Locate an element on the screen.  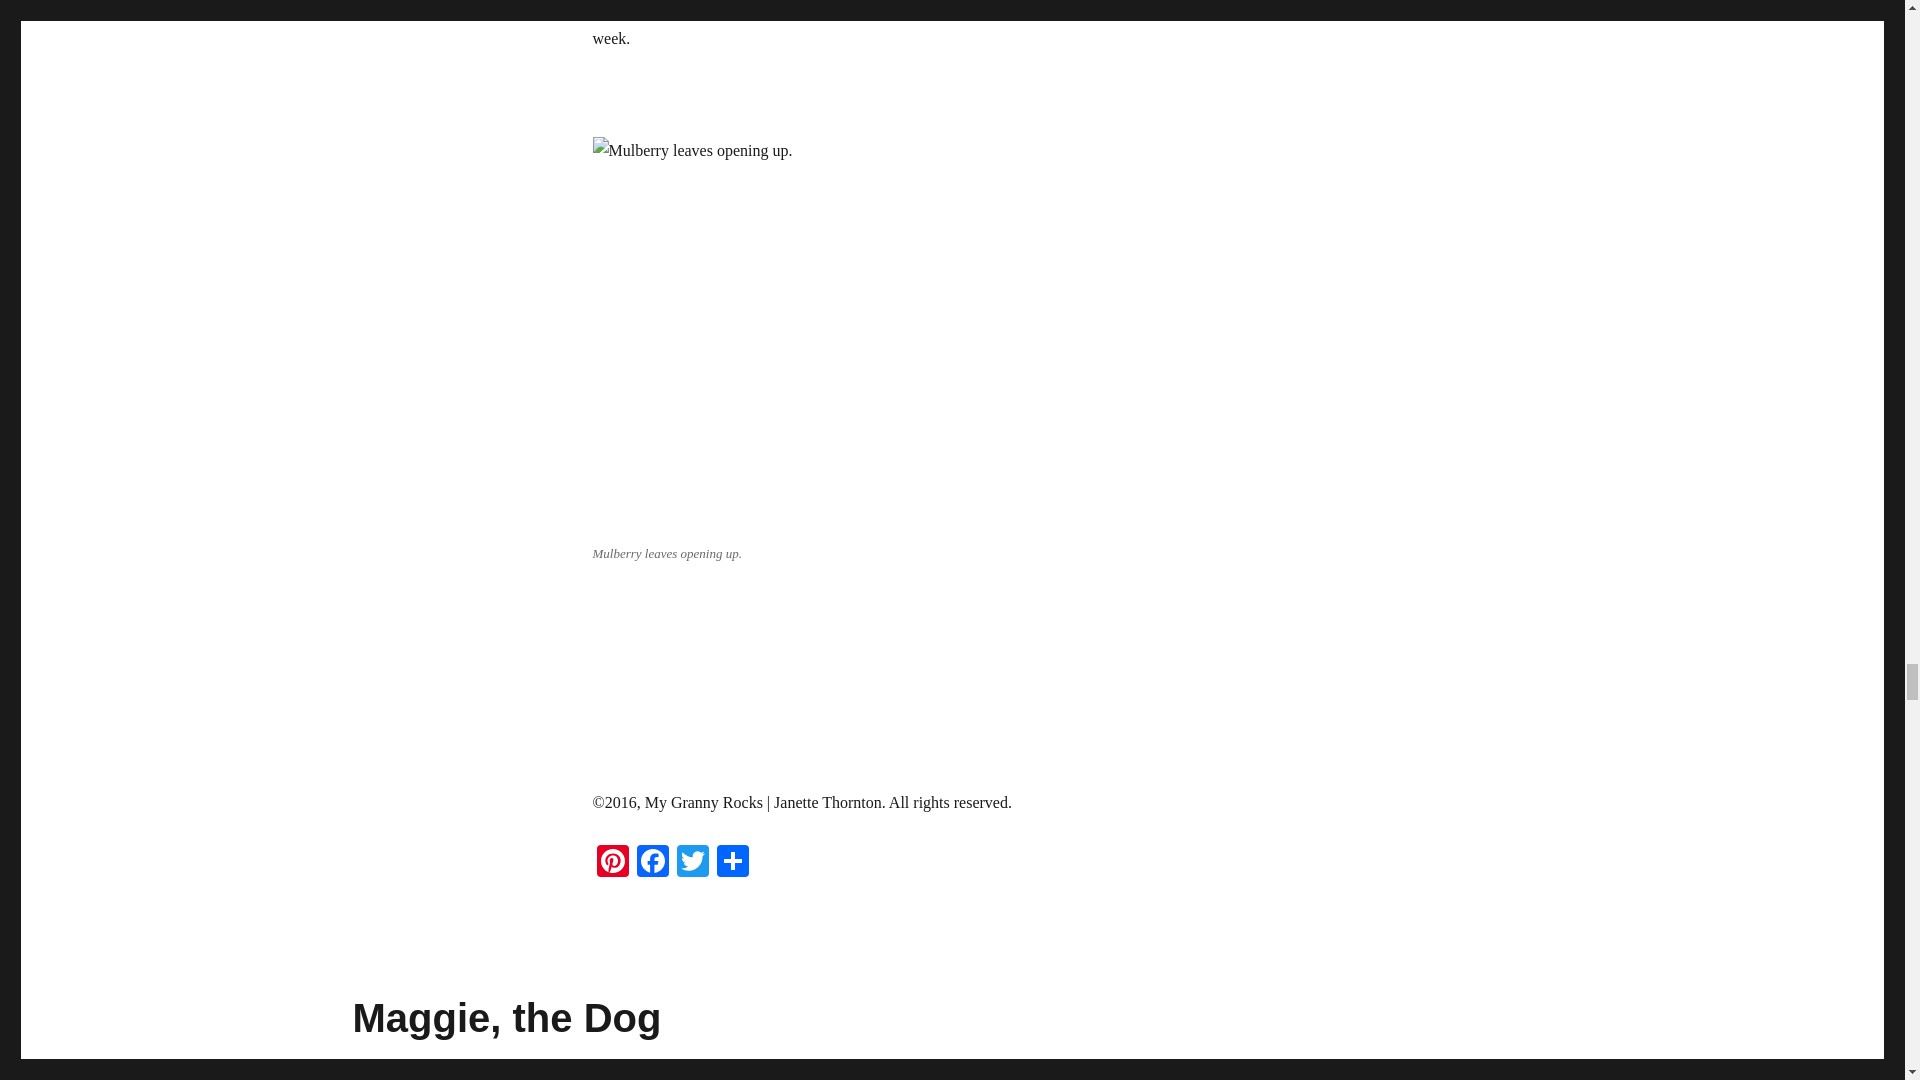
Pinterest is located at coordinates (611, 863).